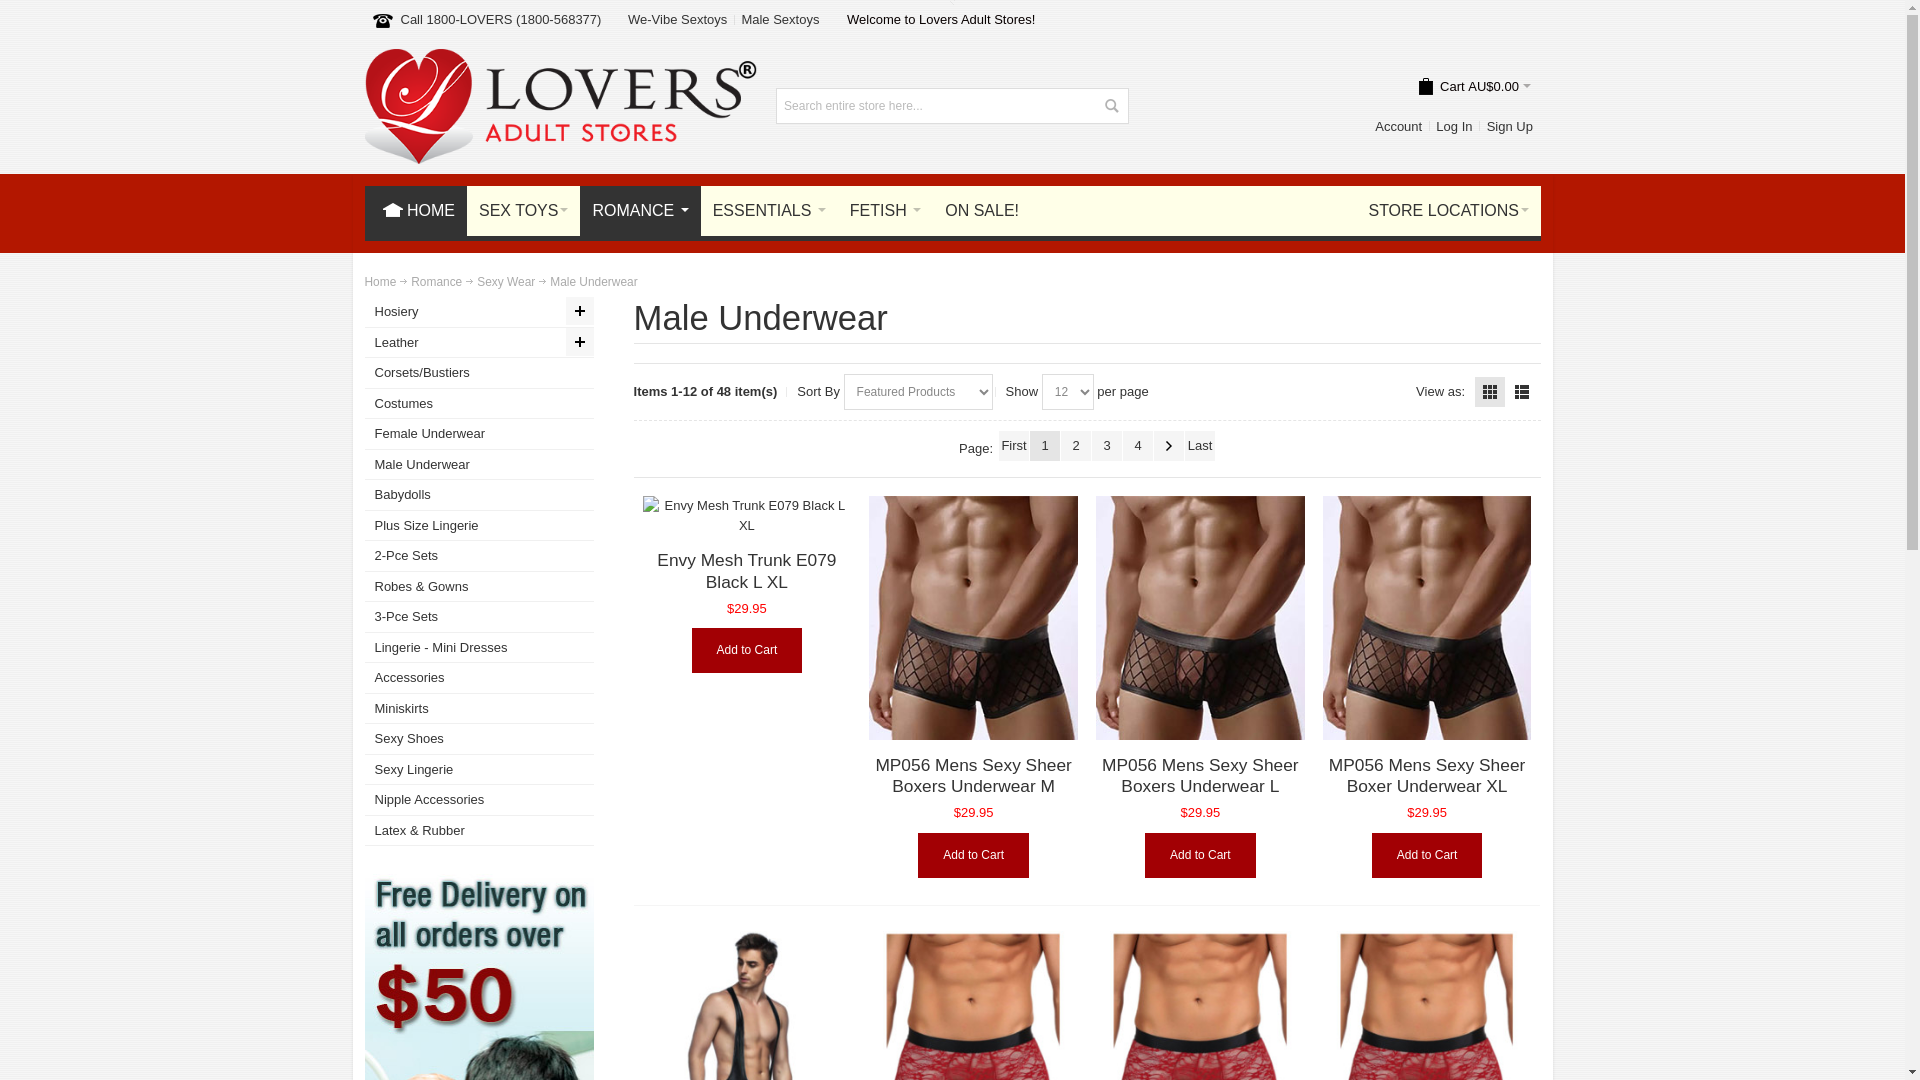 The height and width of the screenshot is (1080, 1920). Describe the element at coordinates (479, 678) in the screenshot. I see `Accessories` at that location.